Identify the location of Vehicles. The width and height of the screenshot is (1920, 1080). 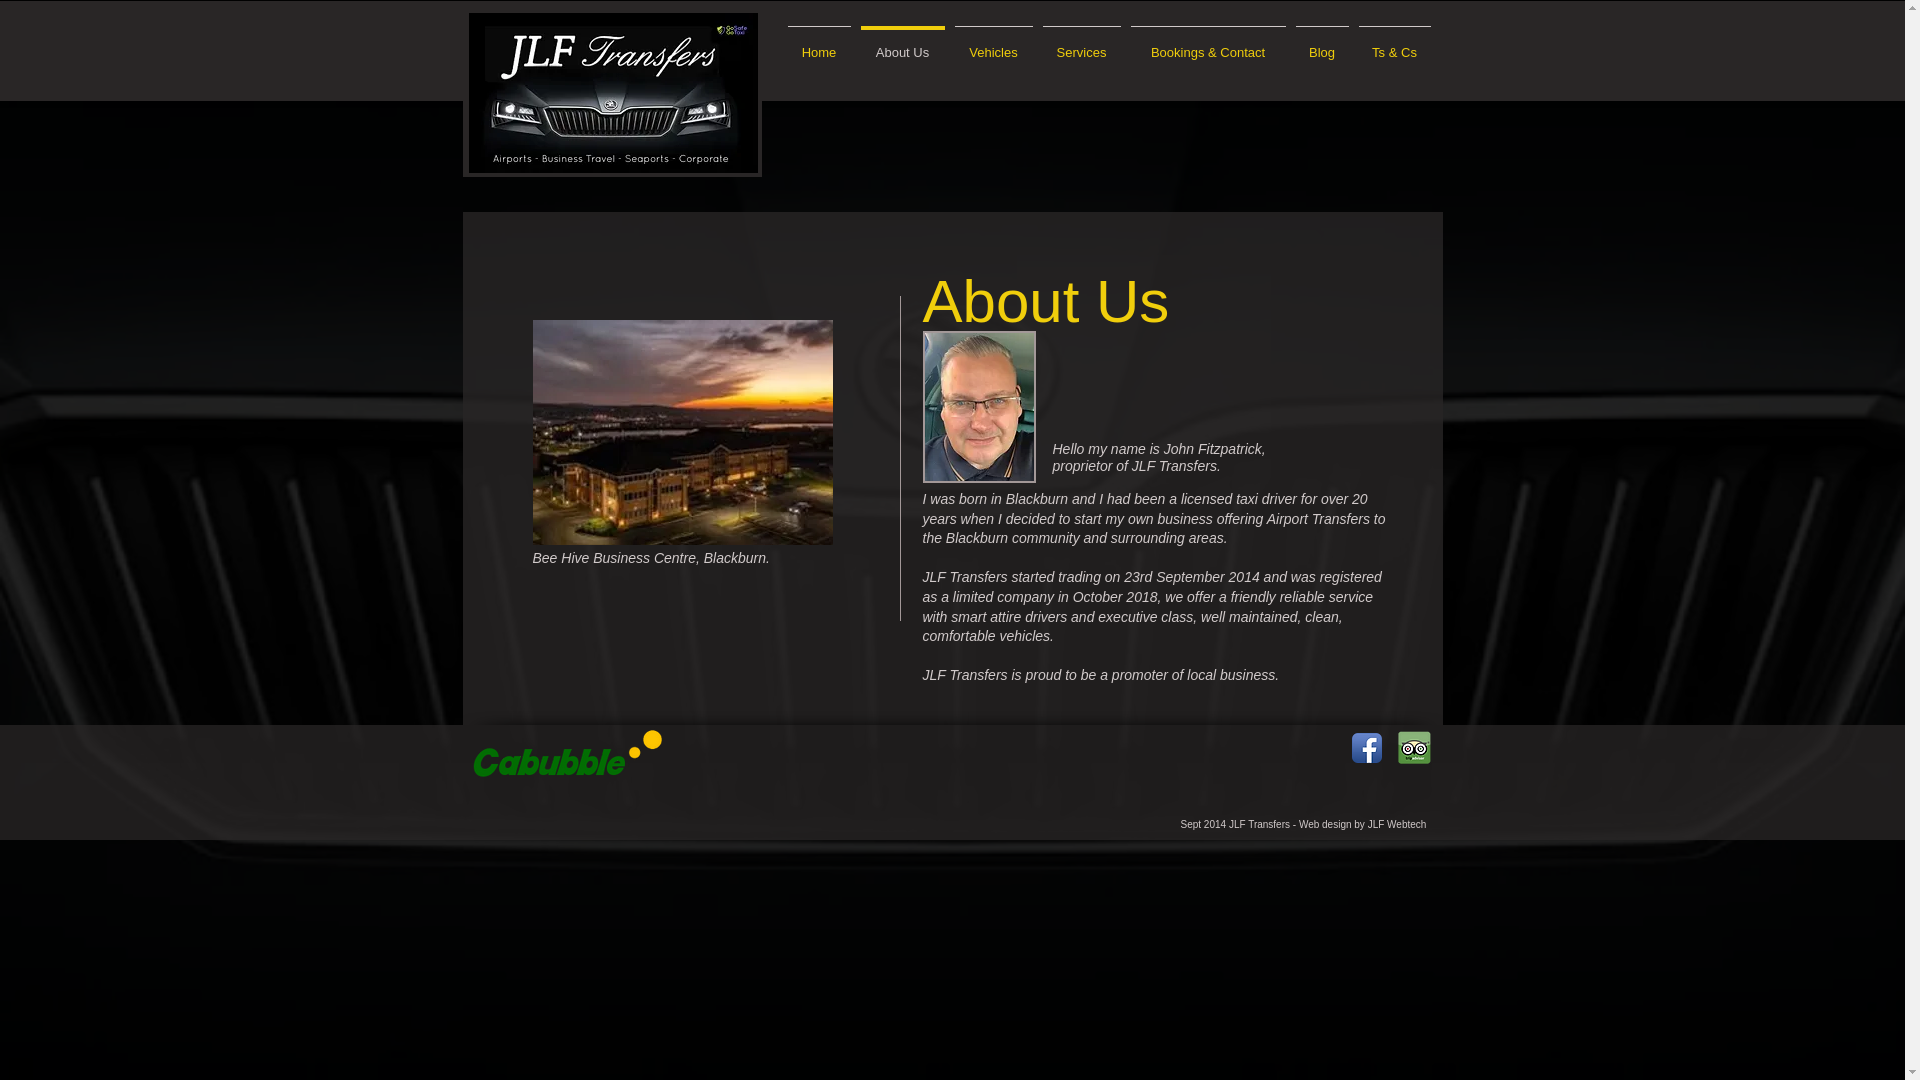
(994, 42).